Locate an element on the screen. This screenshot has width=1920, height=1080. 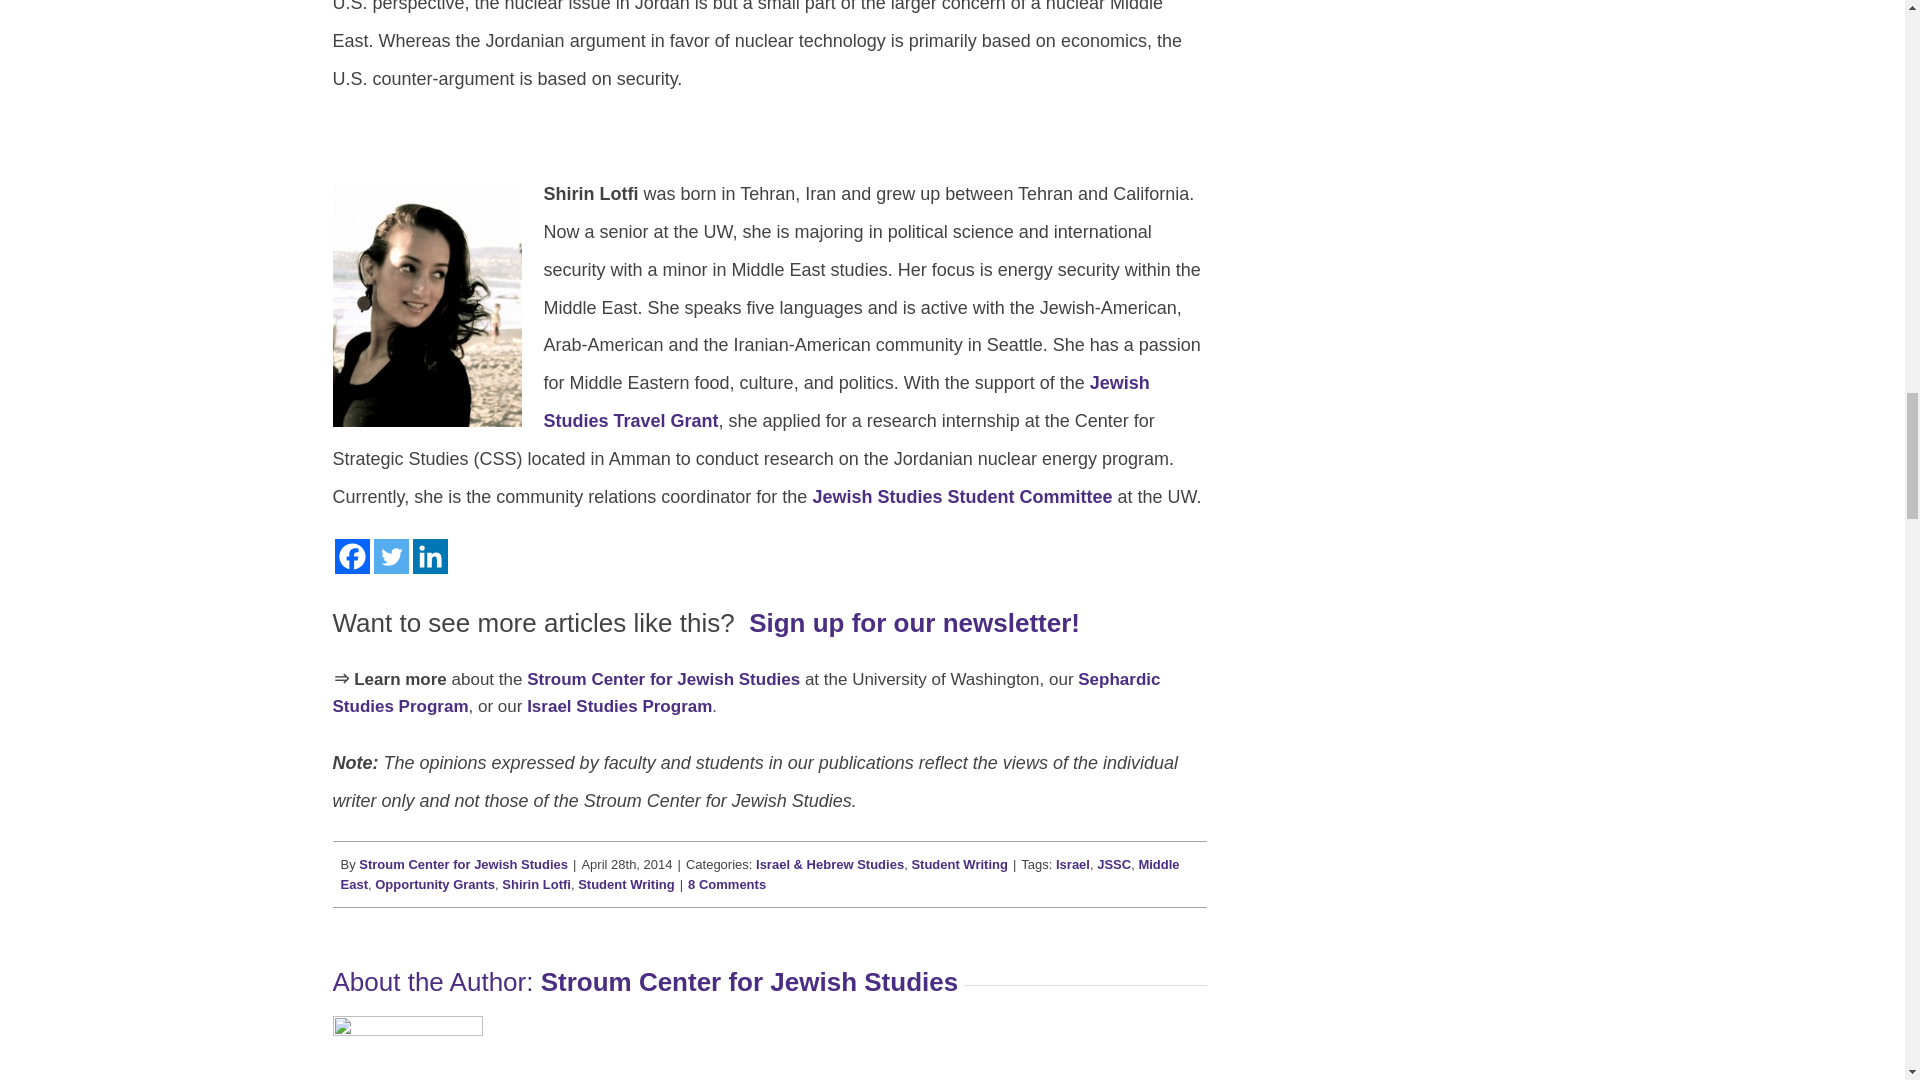
Posts by Stroum Center for Jewish Studies is located at coordinates (750, 981).